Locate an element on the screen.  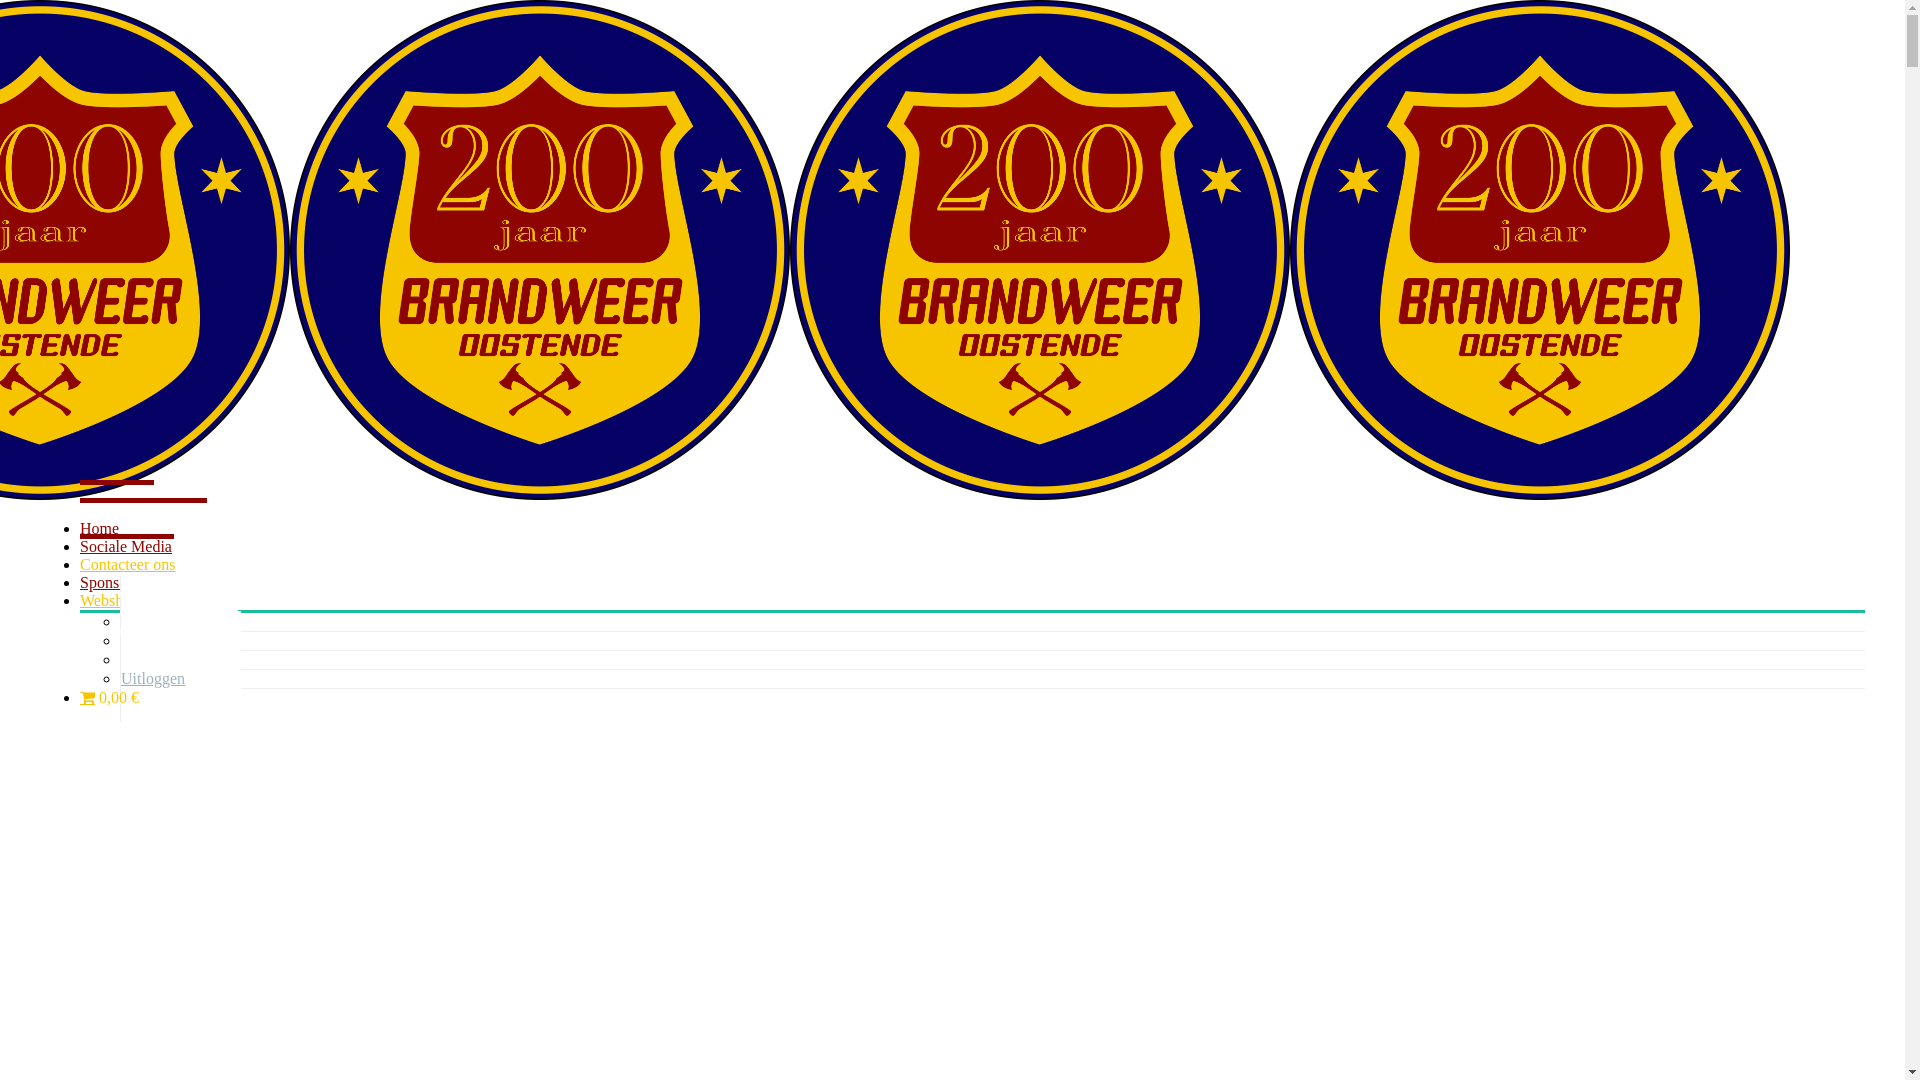
Afrekenen is located at coordinates (172, 638).